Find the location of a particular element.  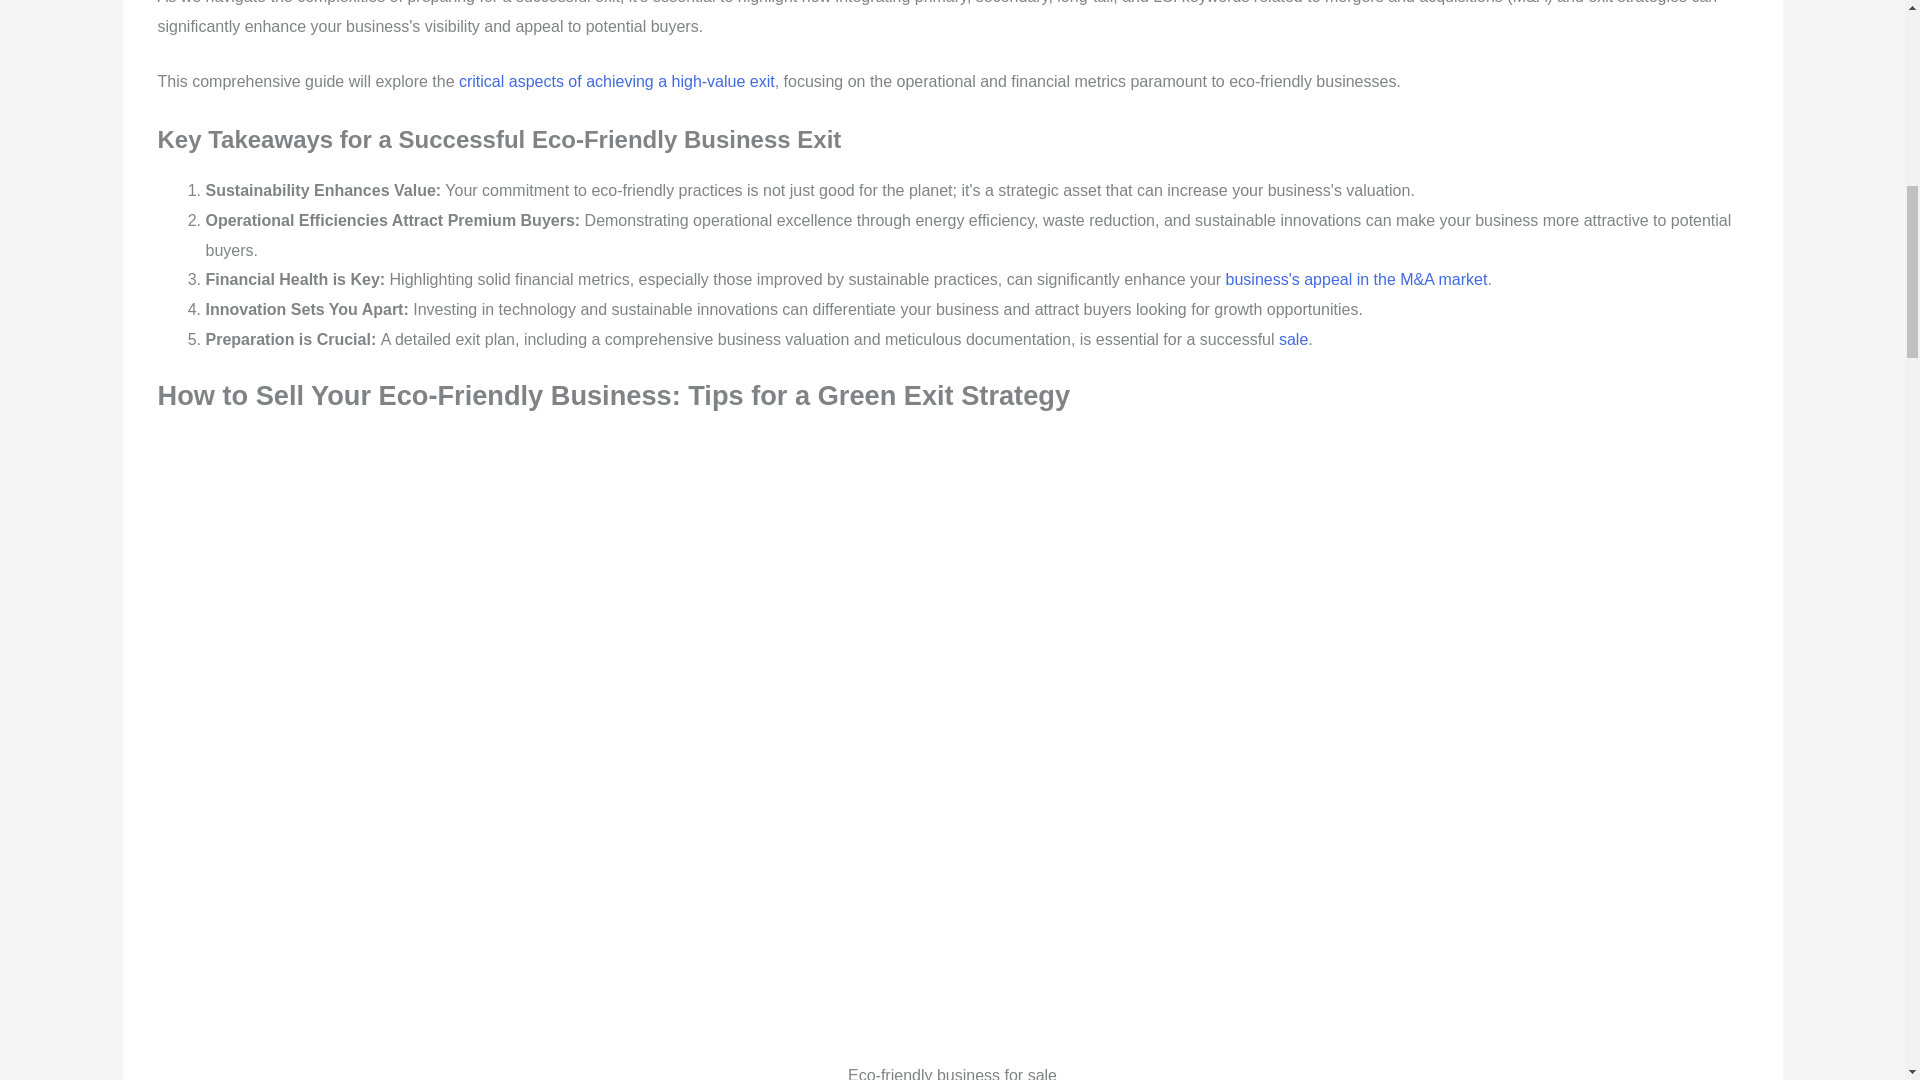

critical aspects of achieving a high-value exit is located at coordinates (616, 81).